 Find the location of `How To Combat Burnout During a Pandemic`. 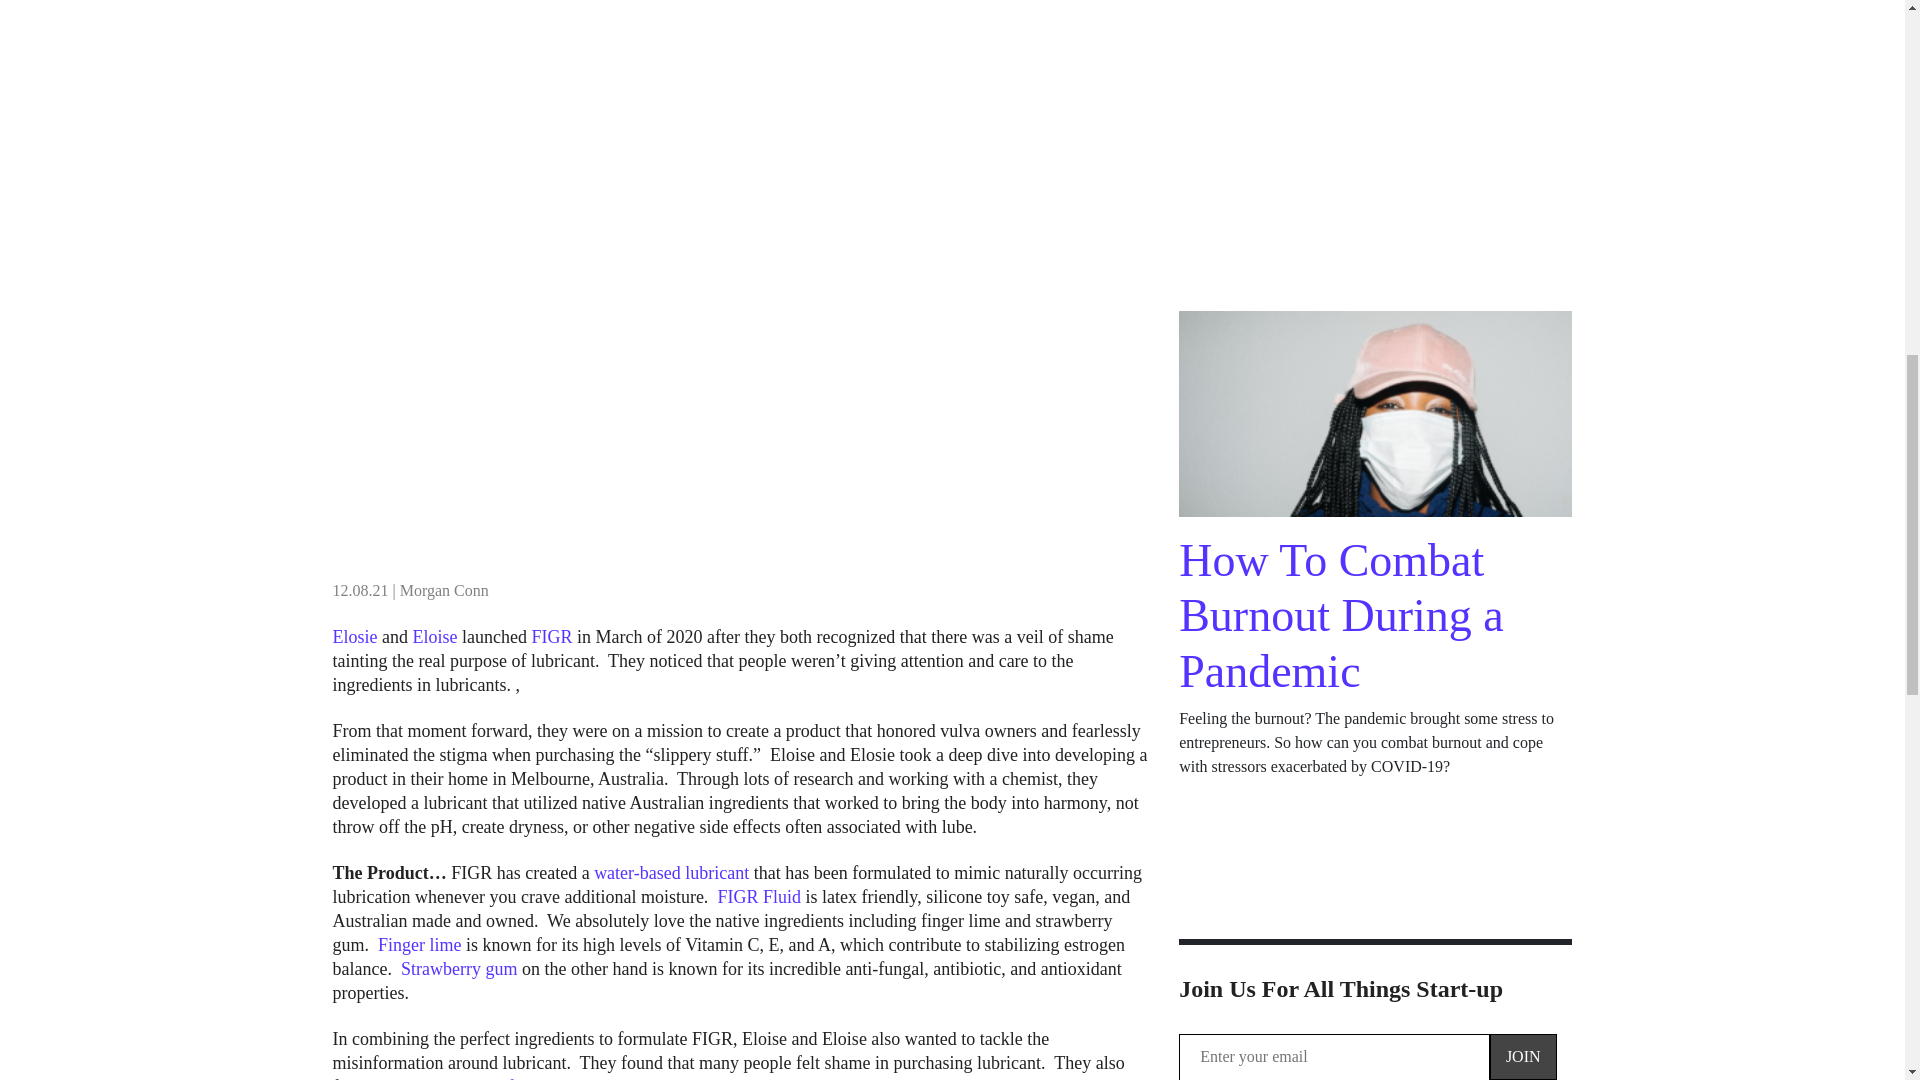

How To Combat Burnout During a Pandemic is located at coordinates (1340, 614).